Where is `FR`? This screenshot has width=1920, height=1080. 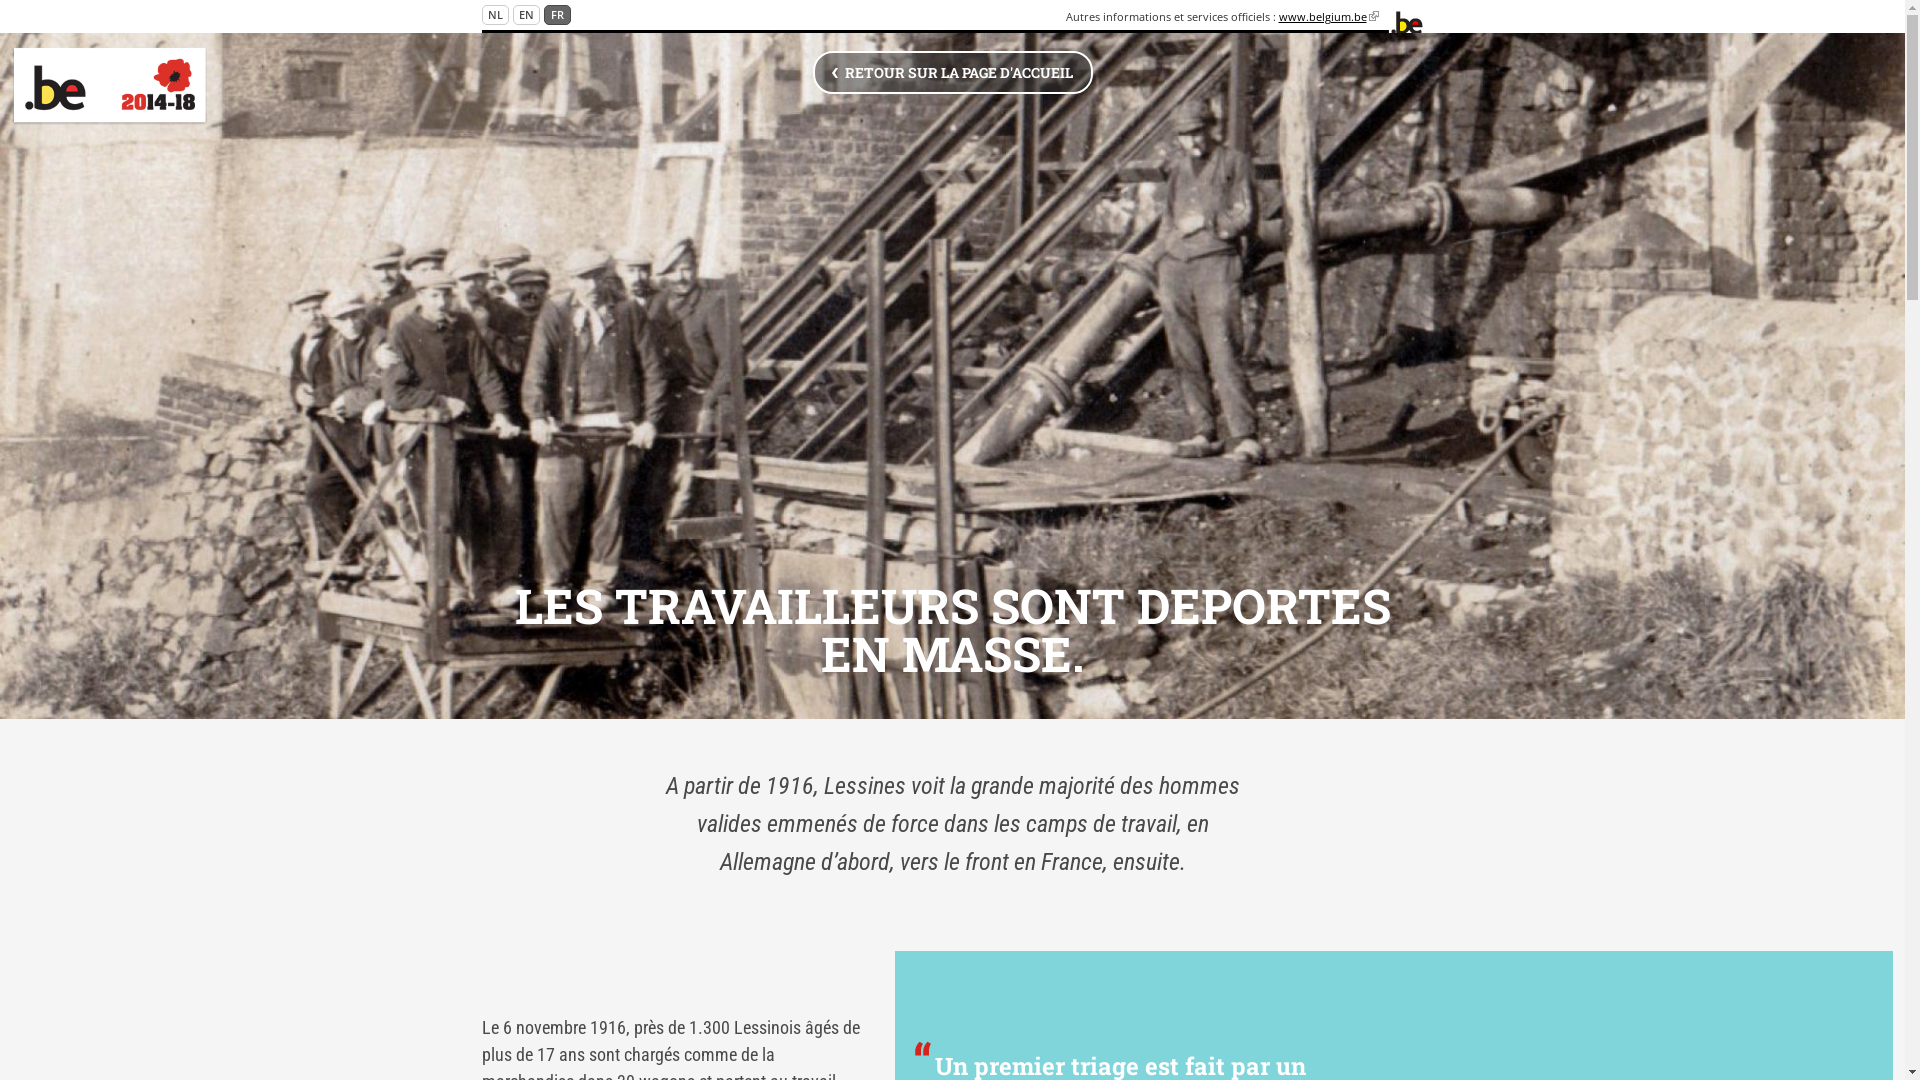 FR is located at coordinates (558, 15).